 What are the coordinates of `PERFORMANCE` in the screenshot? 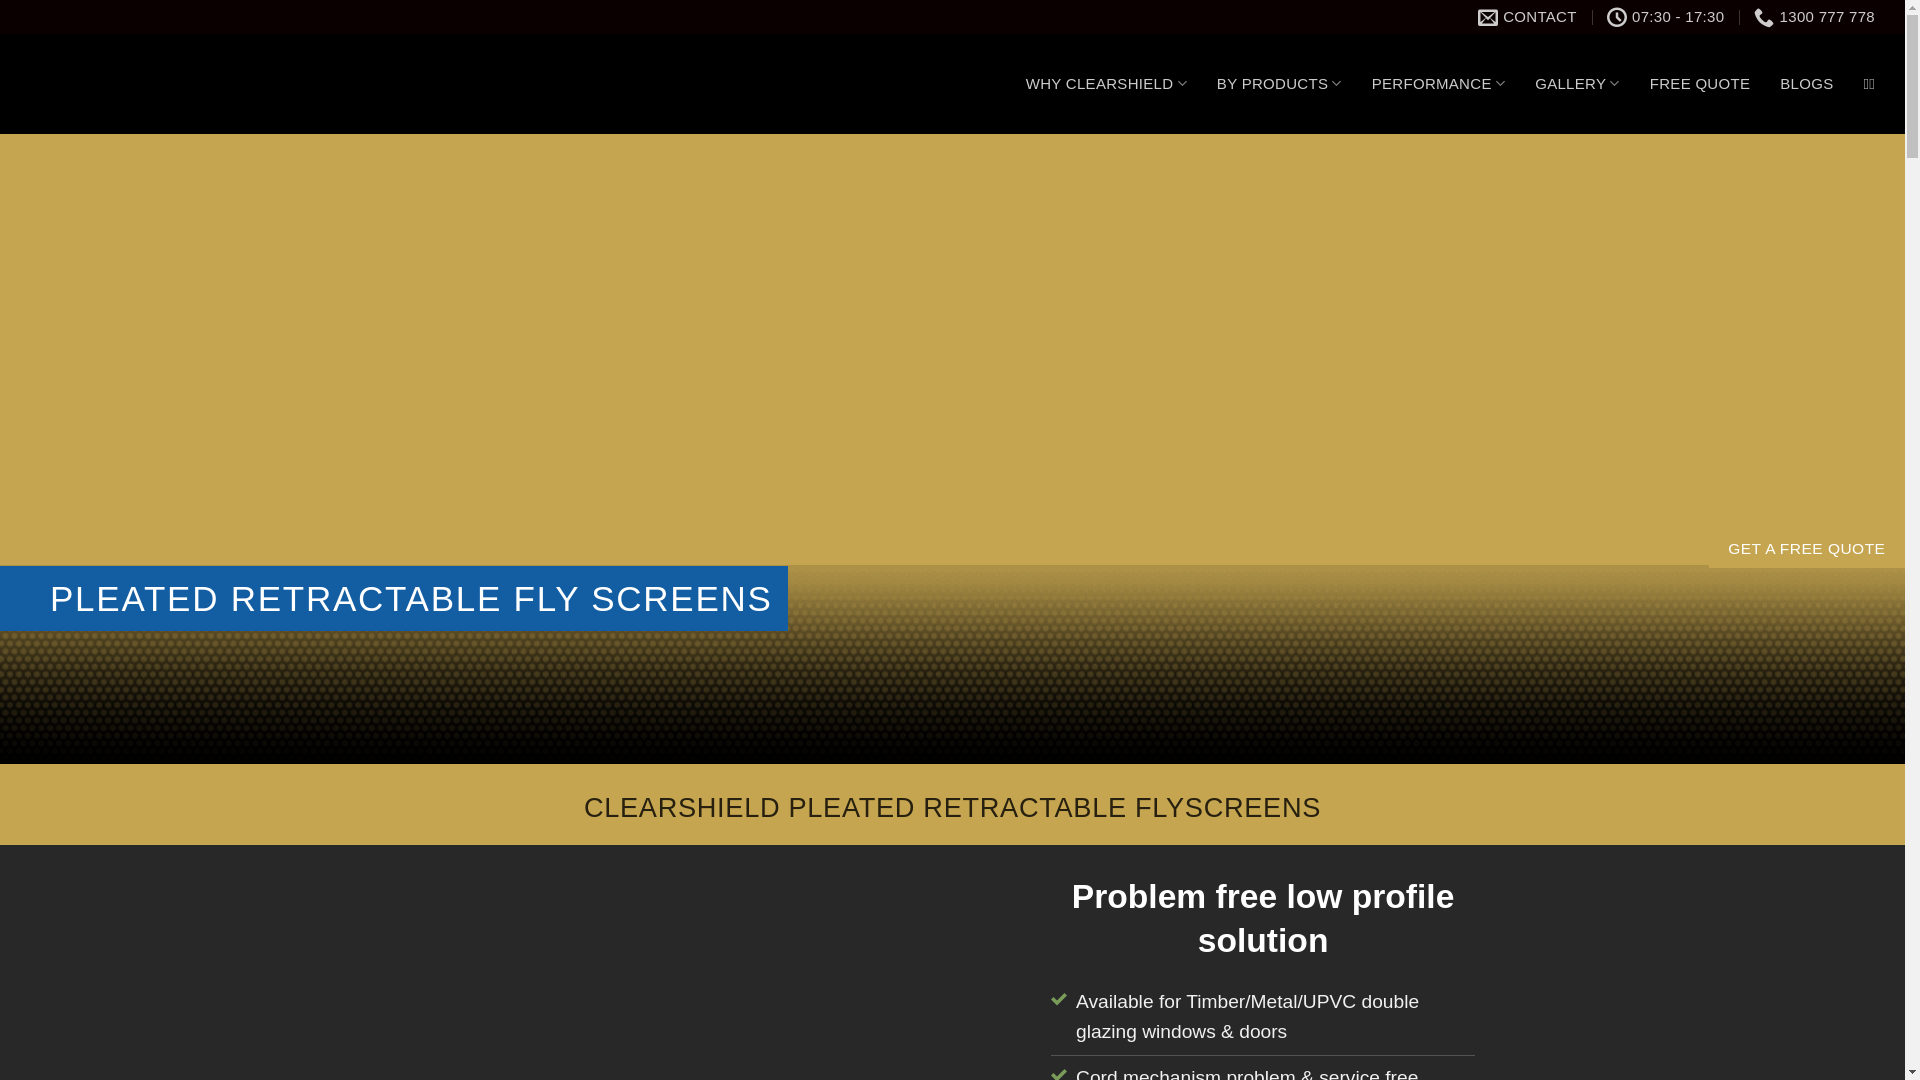 It's located at (1438, 84).